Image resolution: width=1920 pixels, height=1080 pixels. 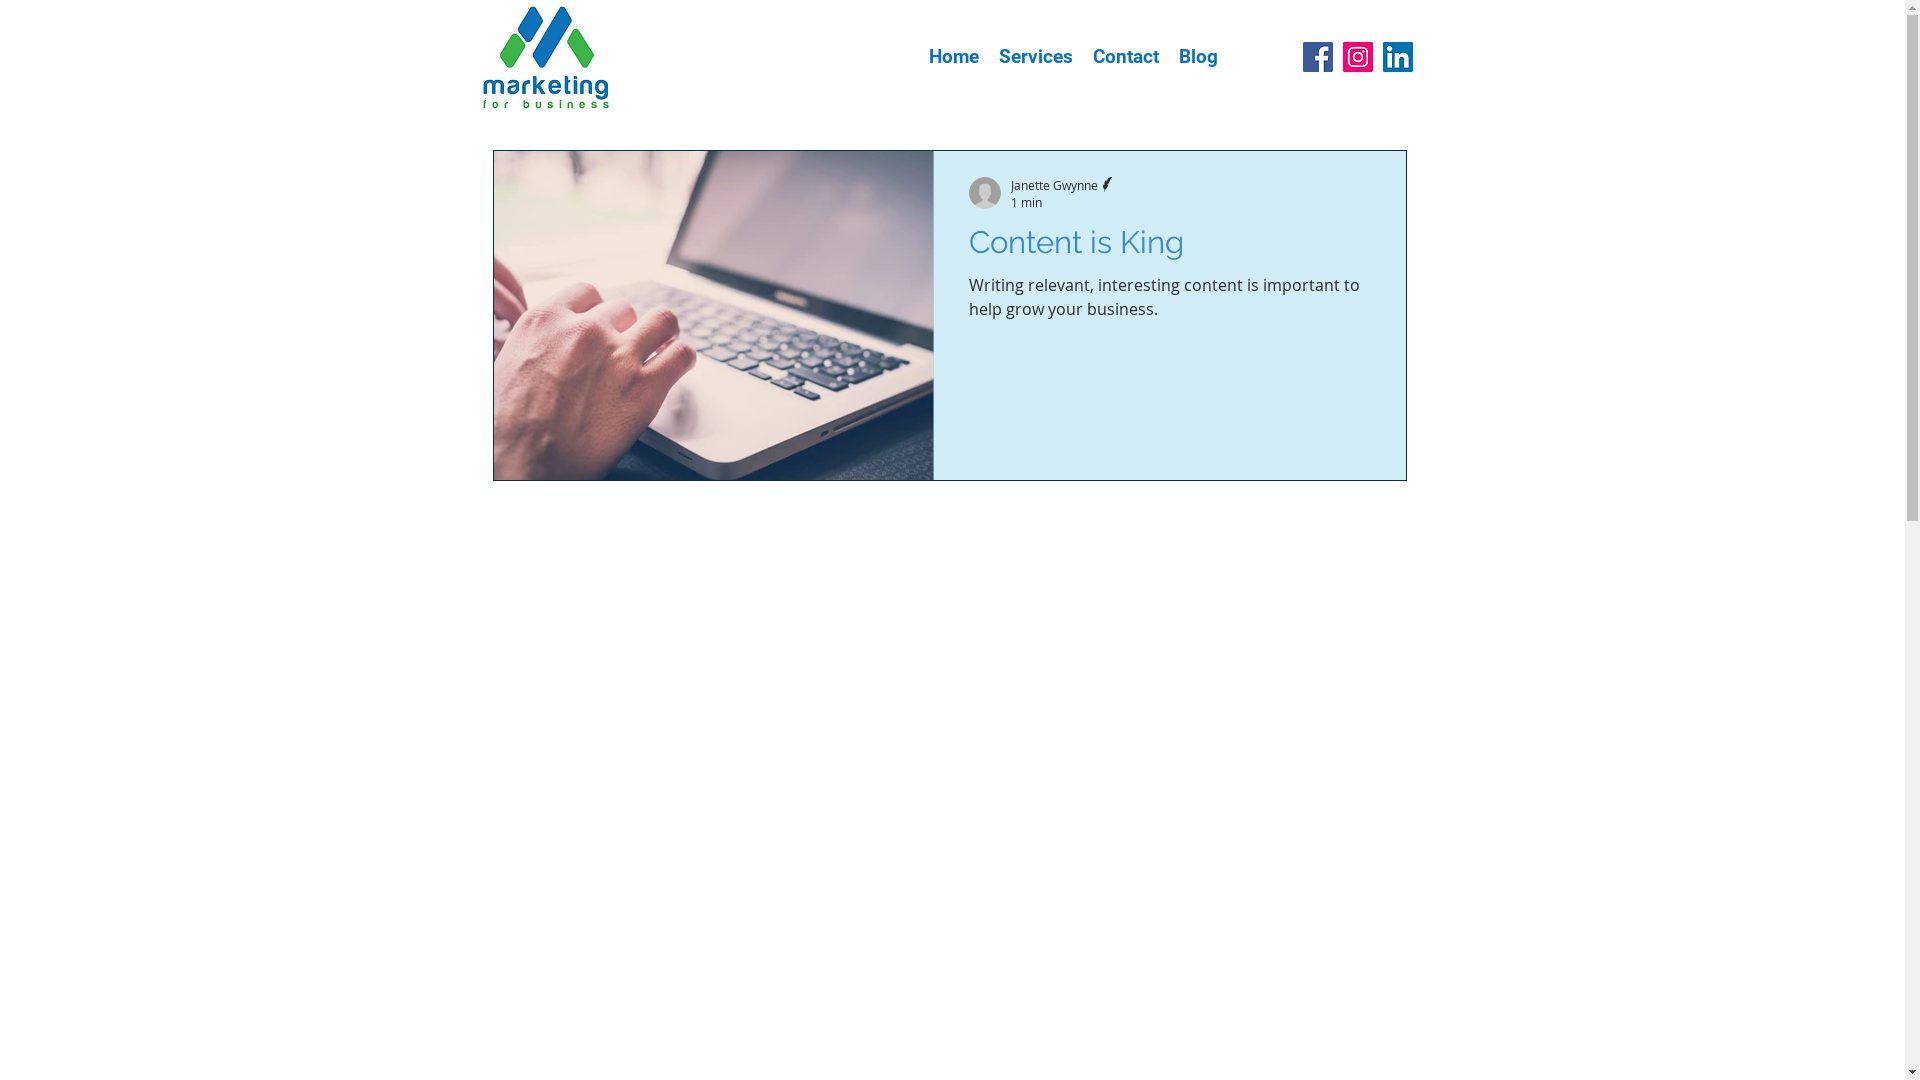 I want to click on Home, so click(x=952, y=57).